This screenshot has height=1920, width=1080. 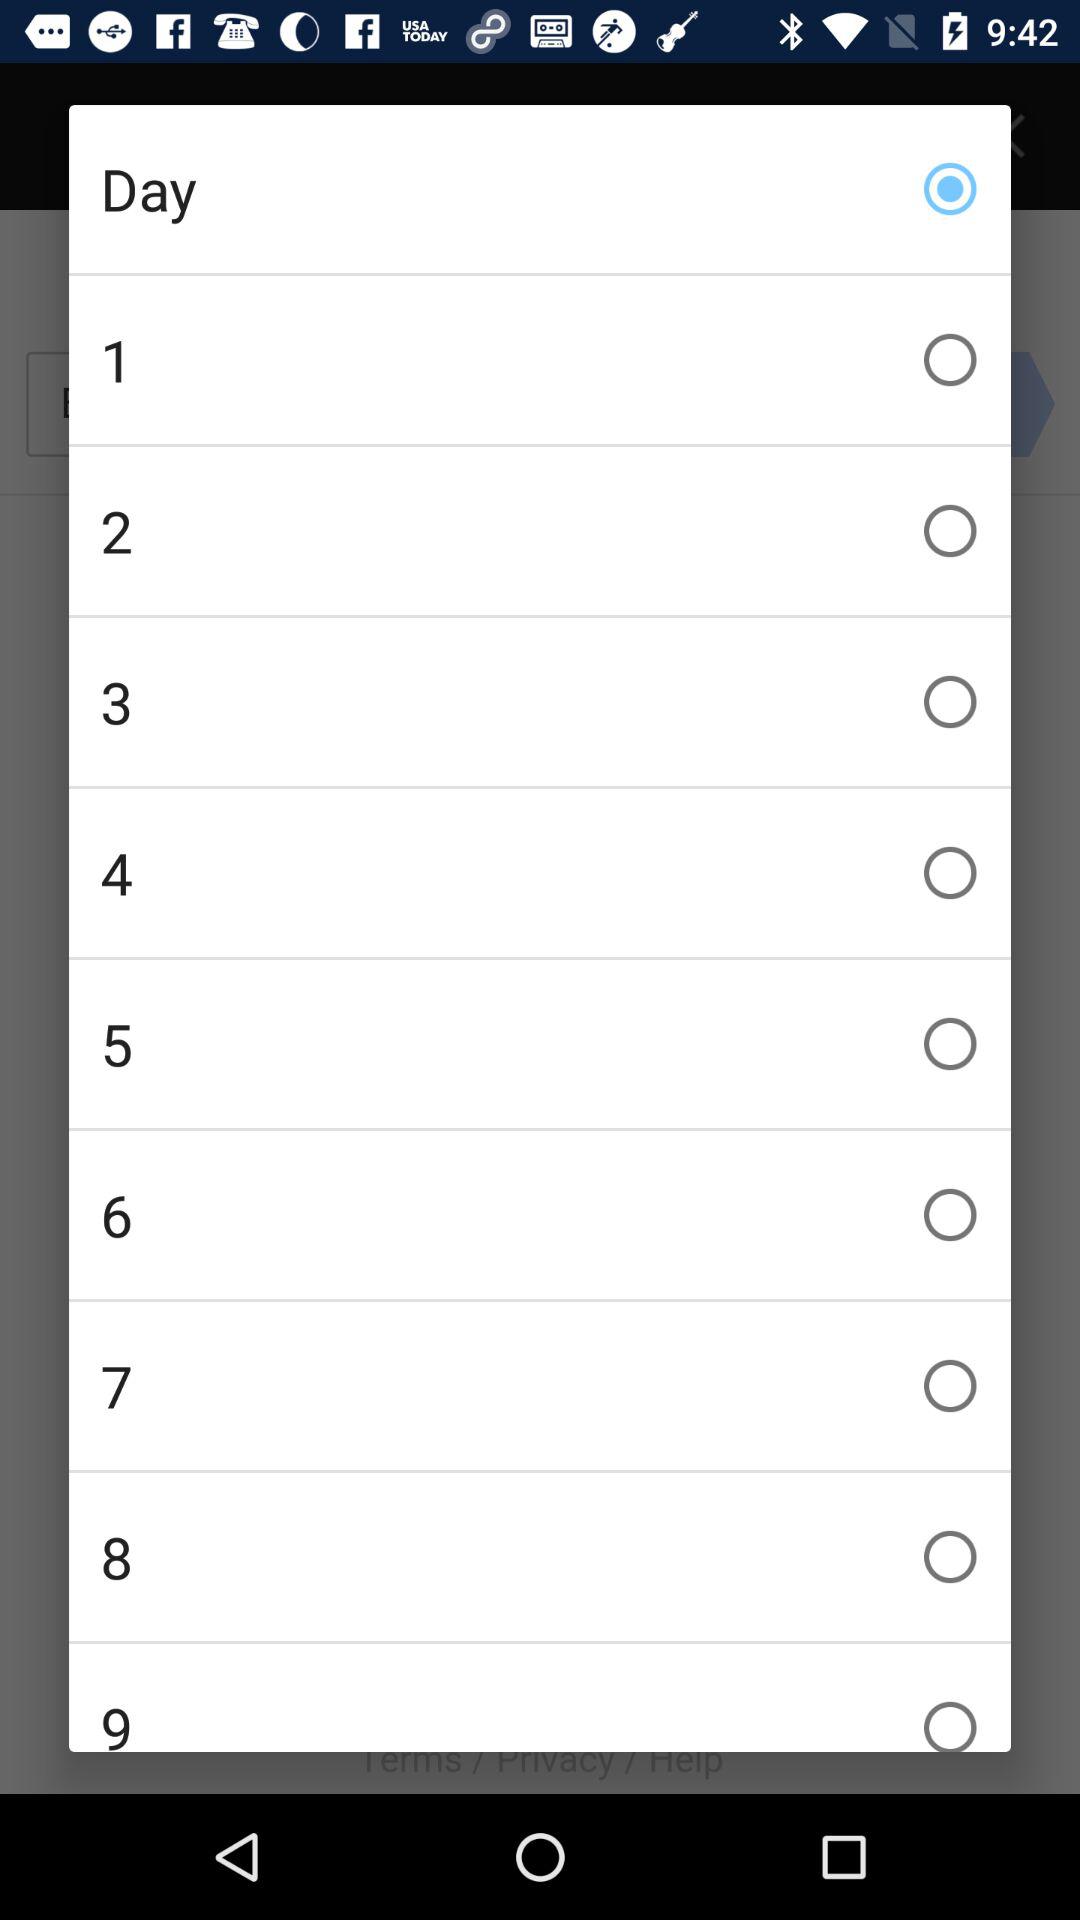 What do you see at coordinates (540, 189) in the screenshot?
I see `launch the day item` at bounding box center [540, 189].